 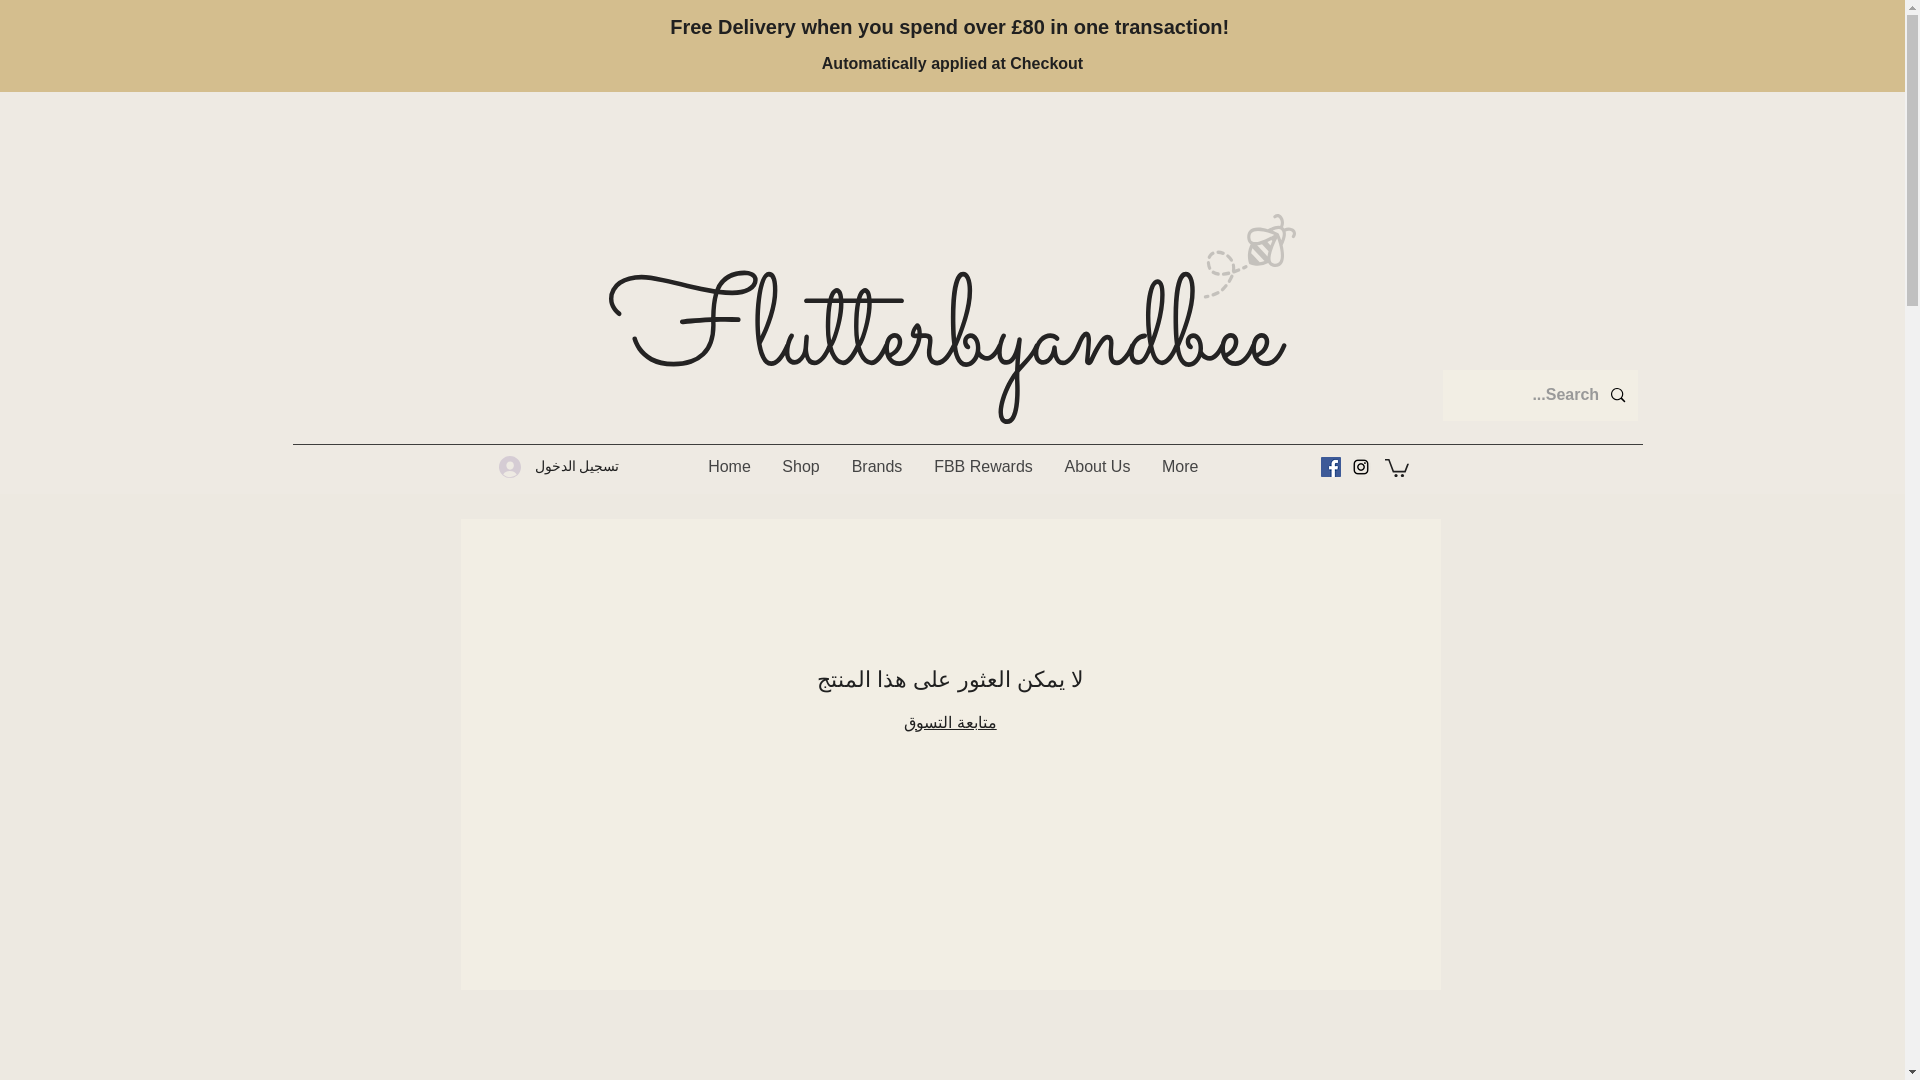 I want to click on About Us, so click(x=1097, y=466).